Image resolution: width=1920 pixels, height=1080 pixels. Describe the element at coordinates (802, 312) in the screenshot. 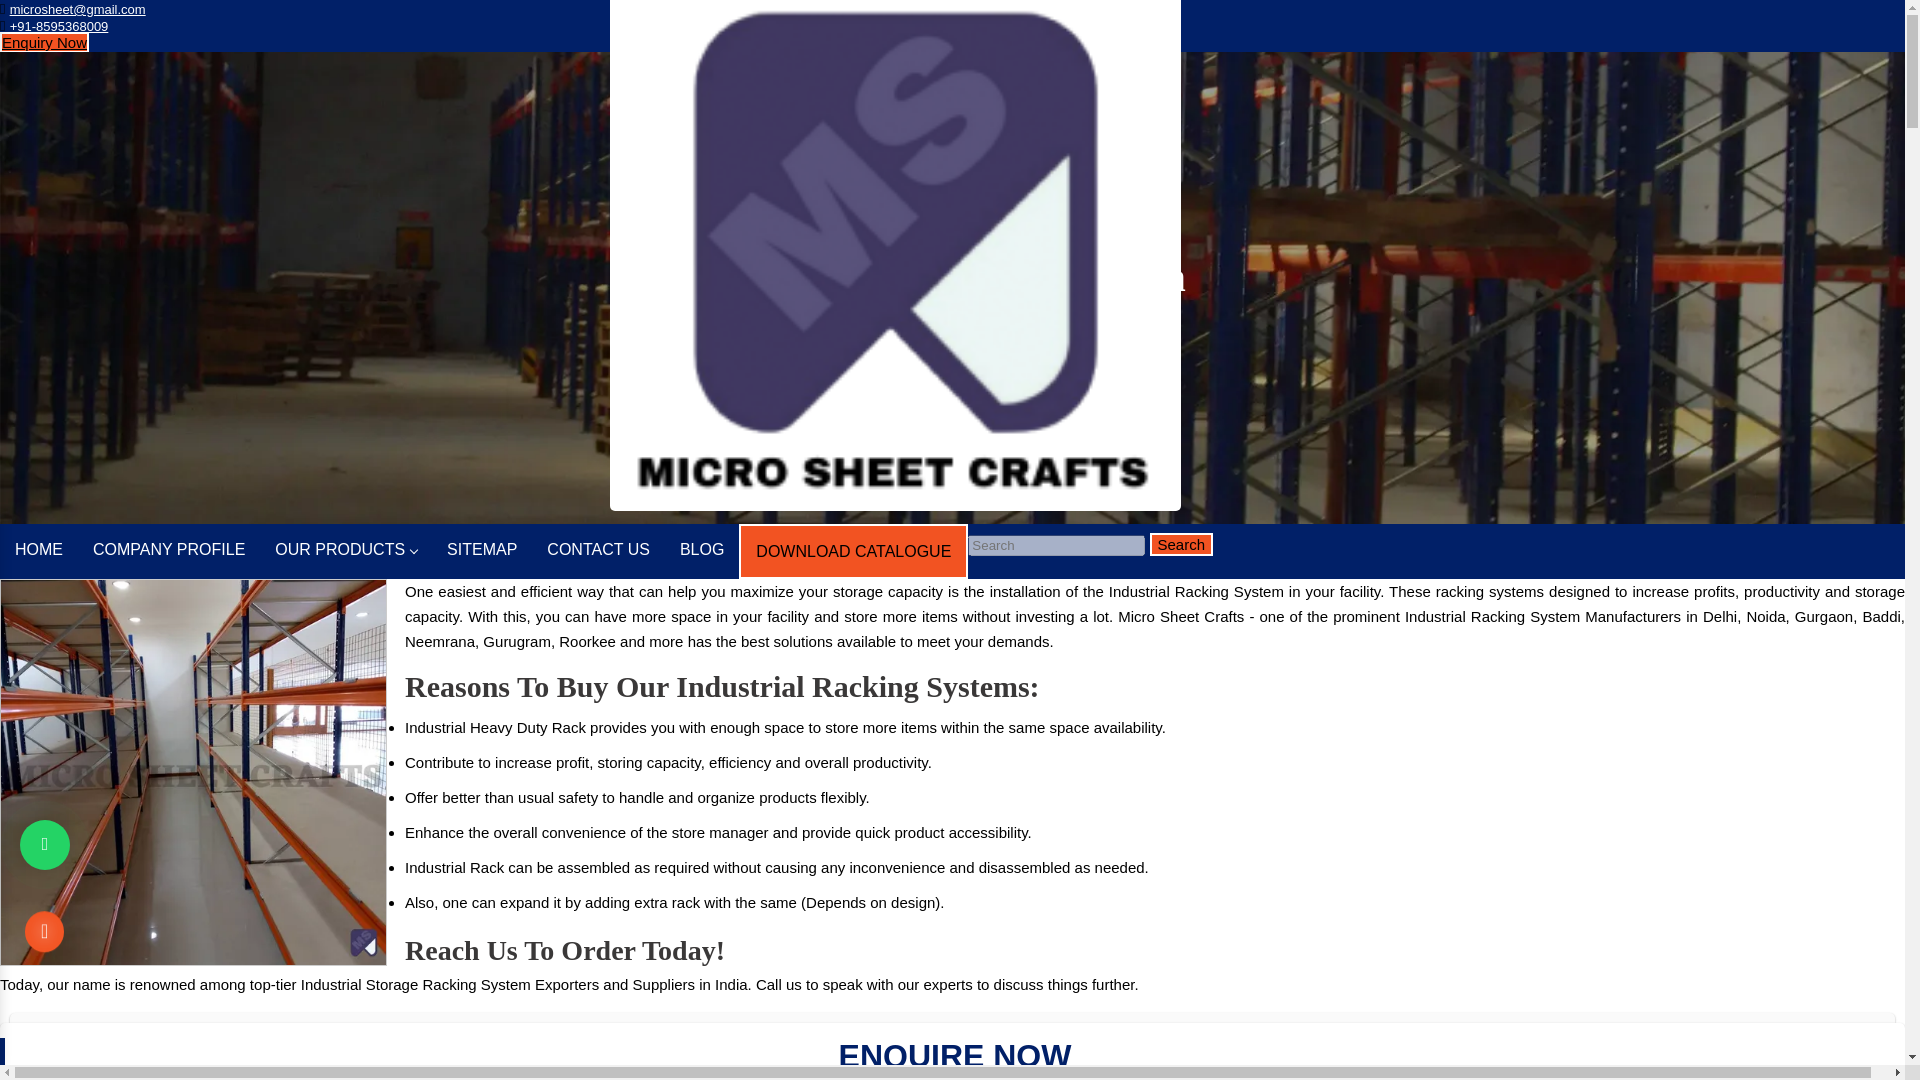

I see `Home` at that location.